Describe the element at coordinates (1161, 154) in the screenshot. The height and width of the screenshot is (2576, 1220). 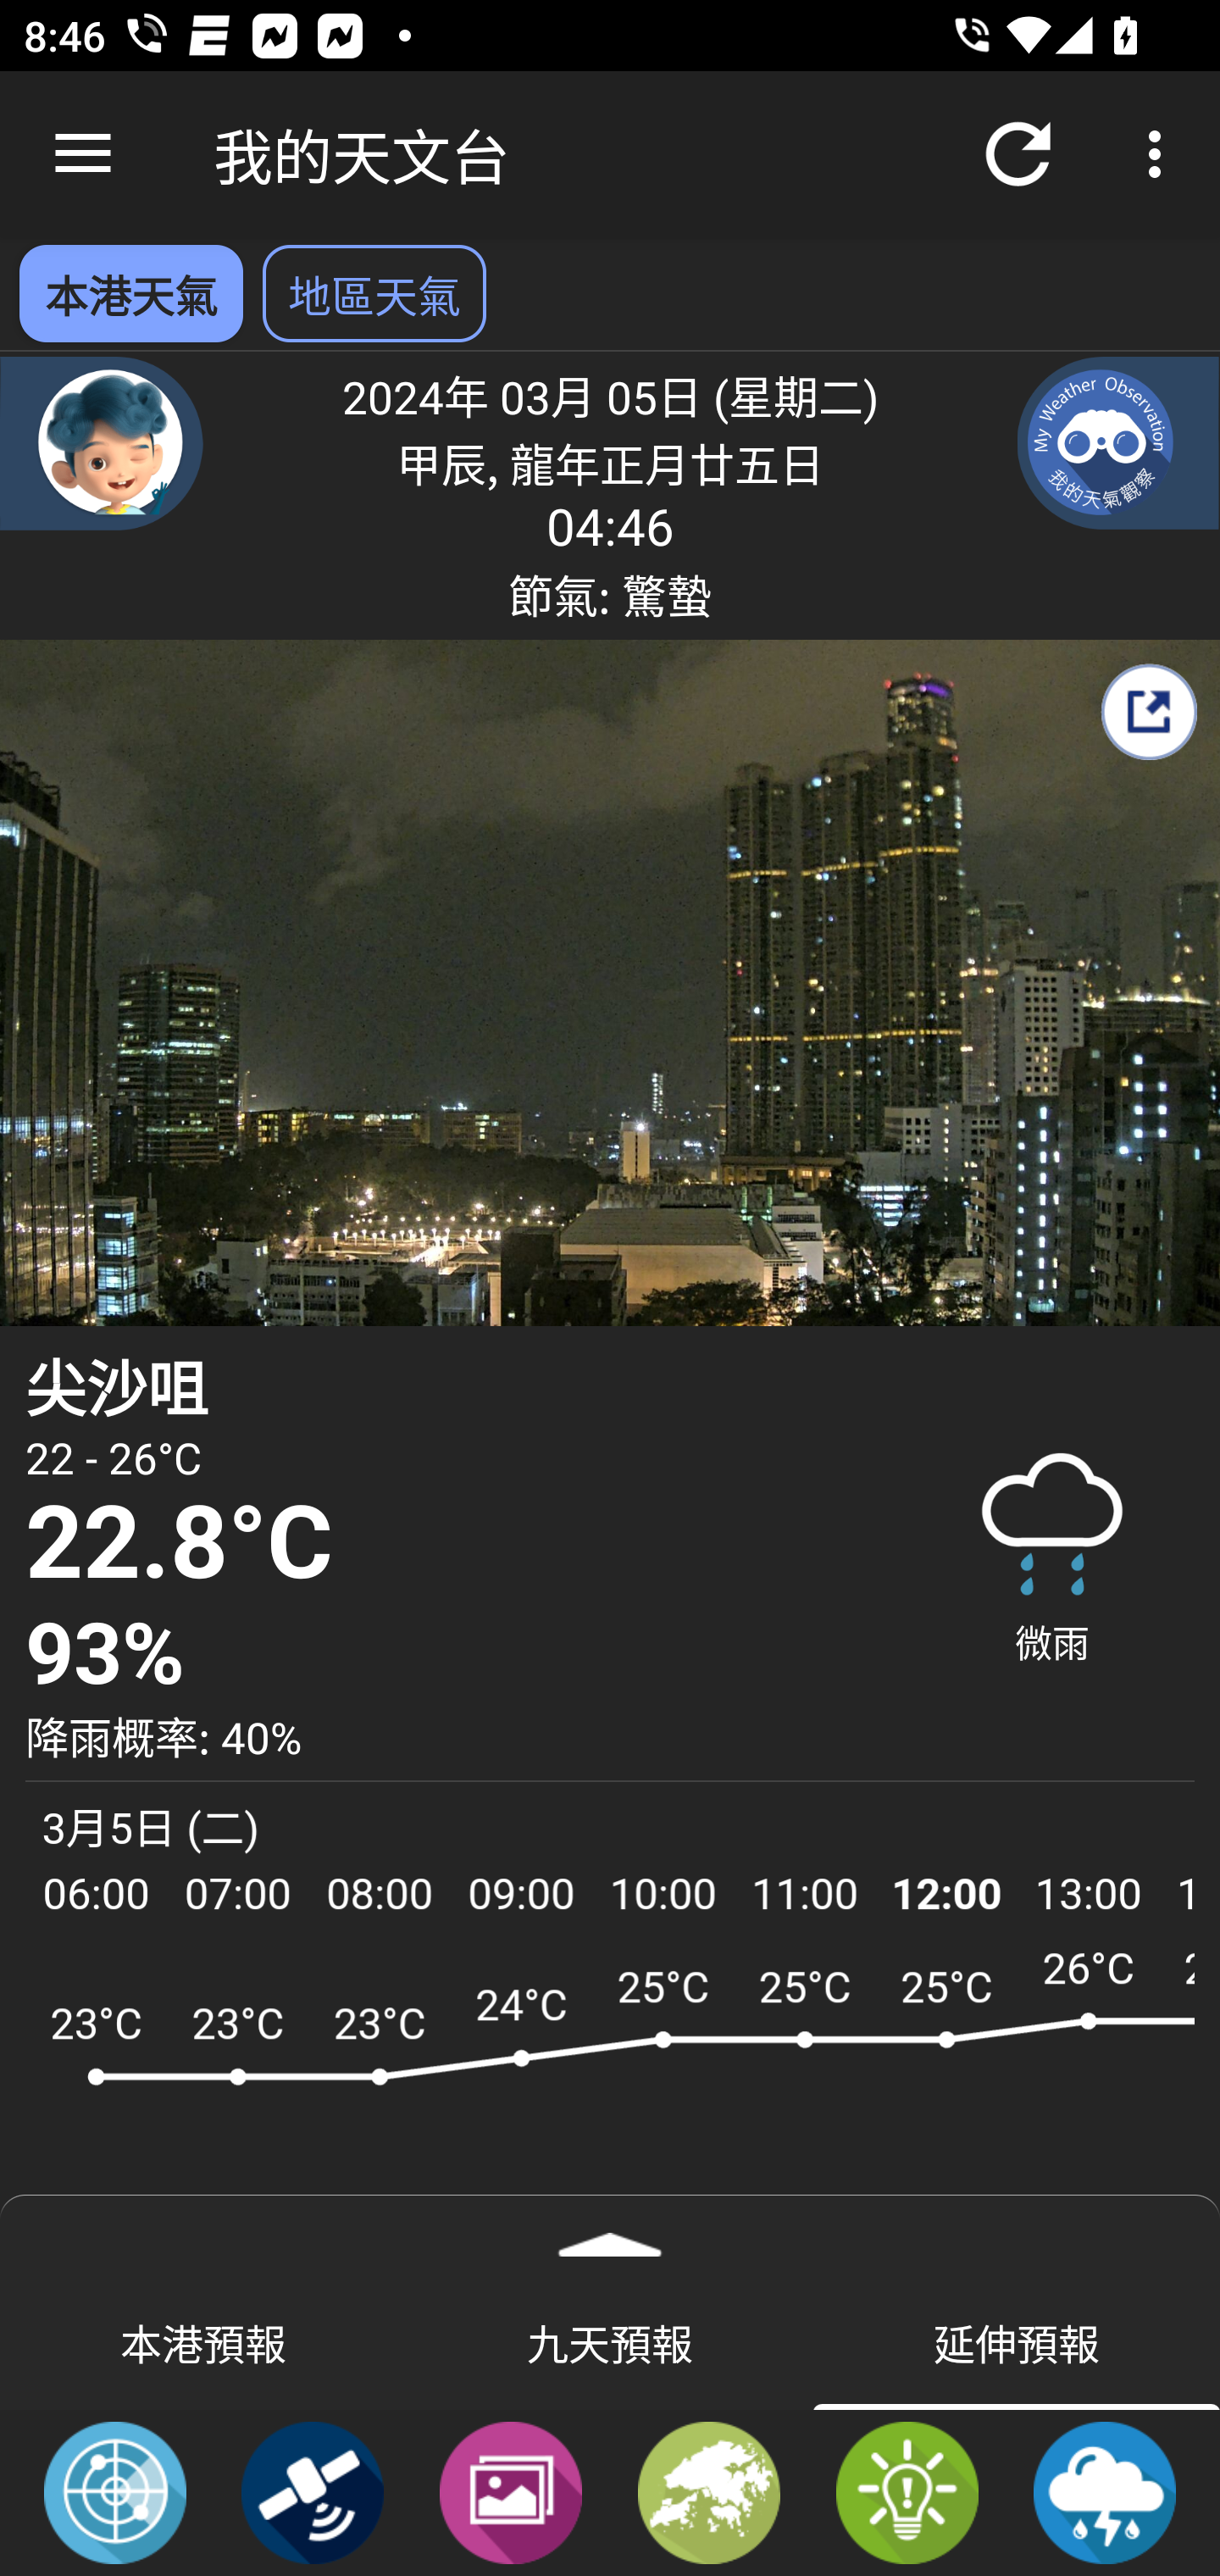
I see `更多選項` at that location.